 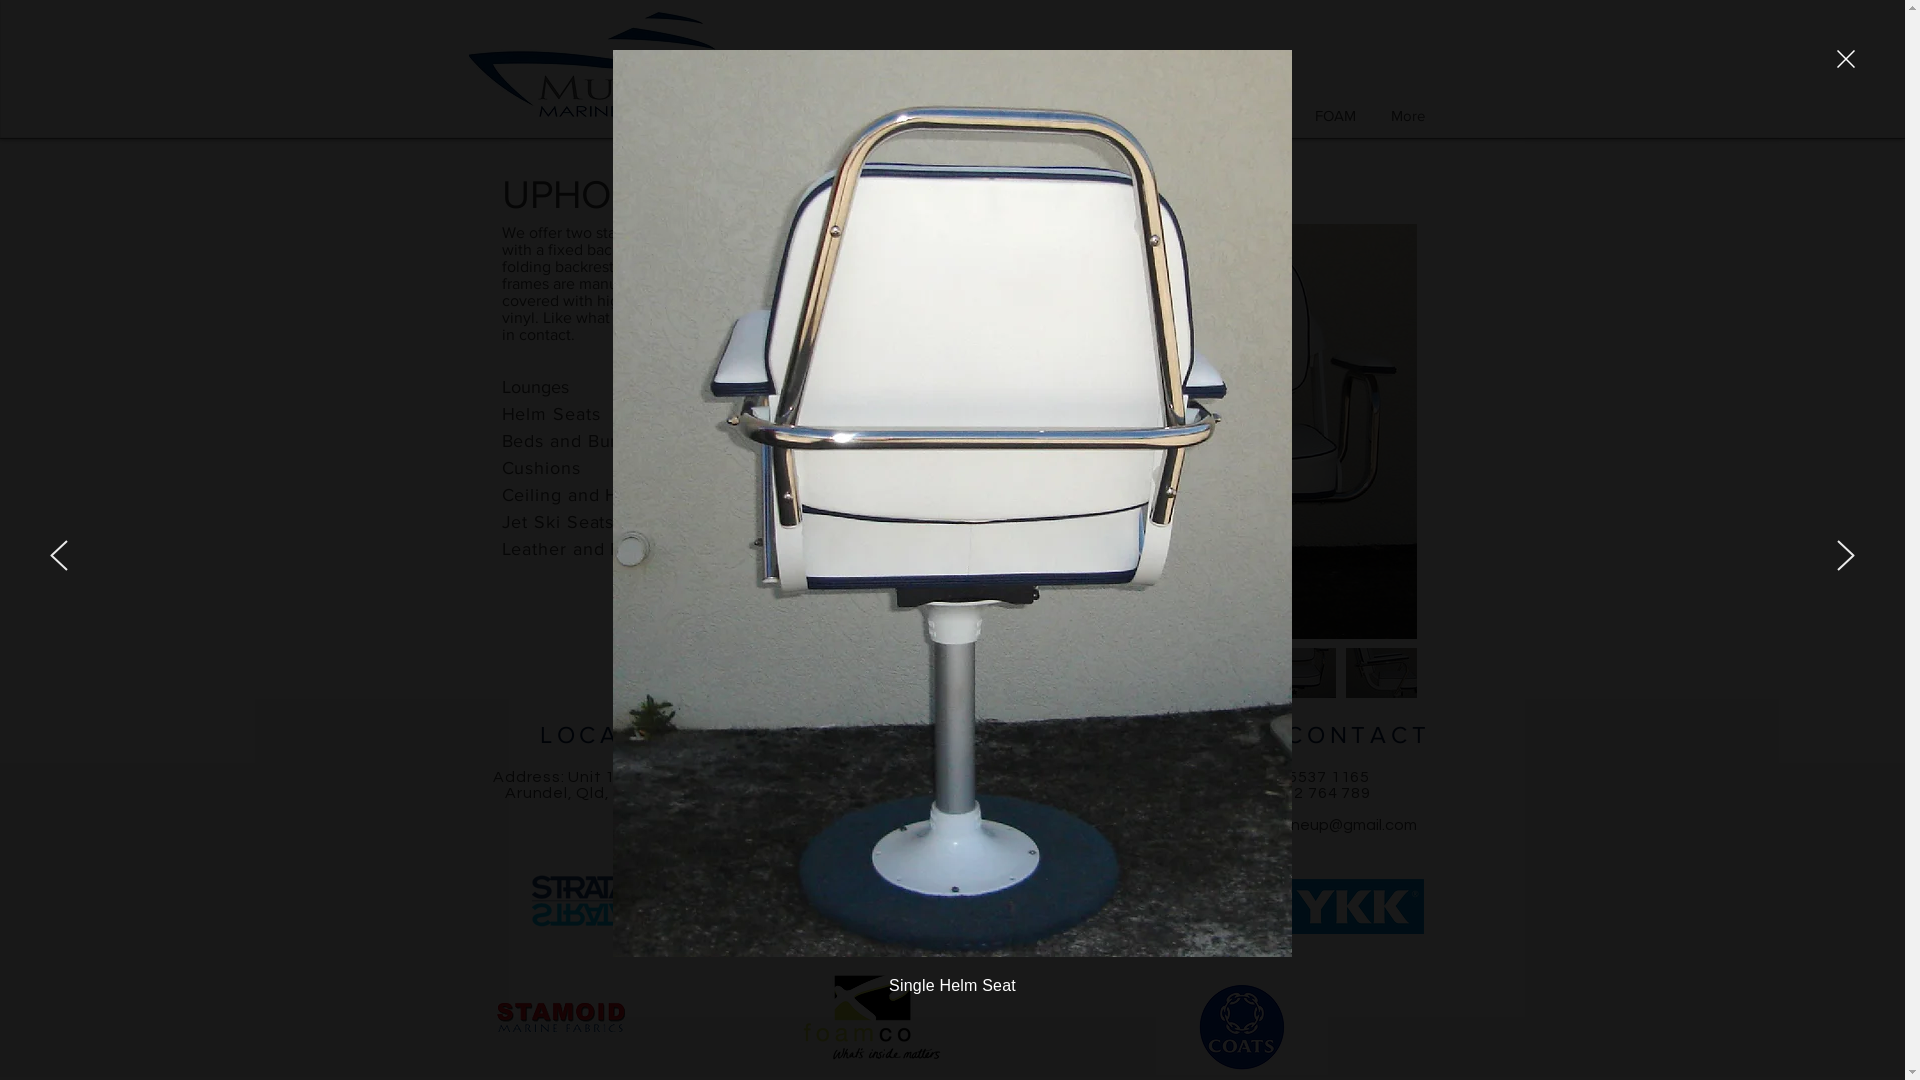 I want to click on HOME, so click(x=811, y=116).